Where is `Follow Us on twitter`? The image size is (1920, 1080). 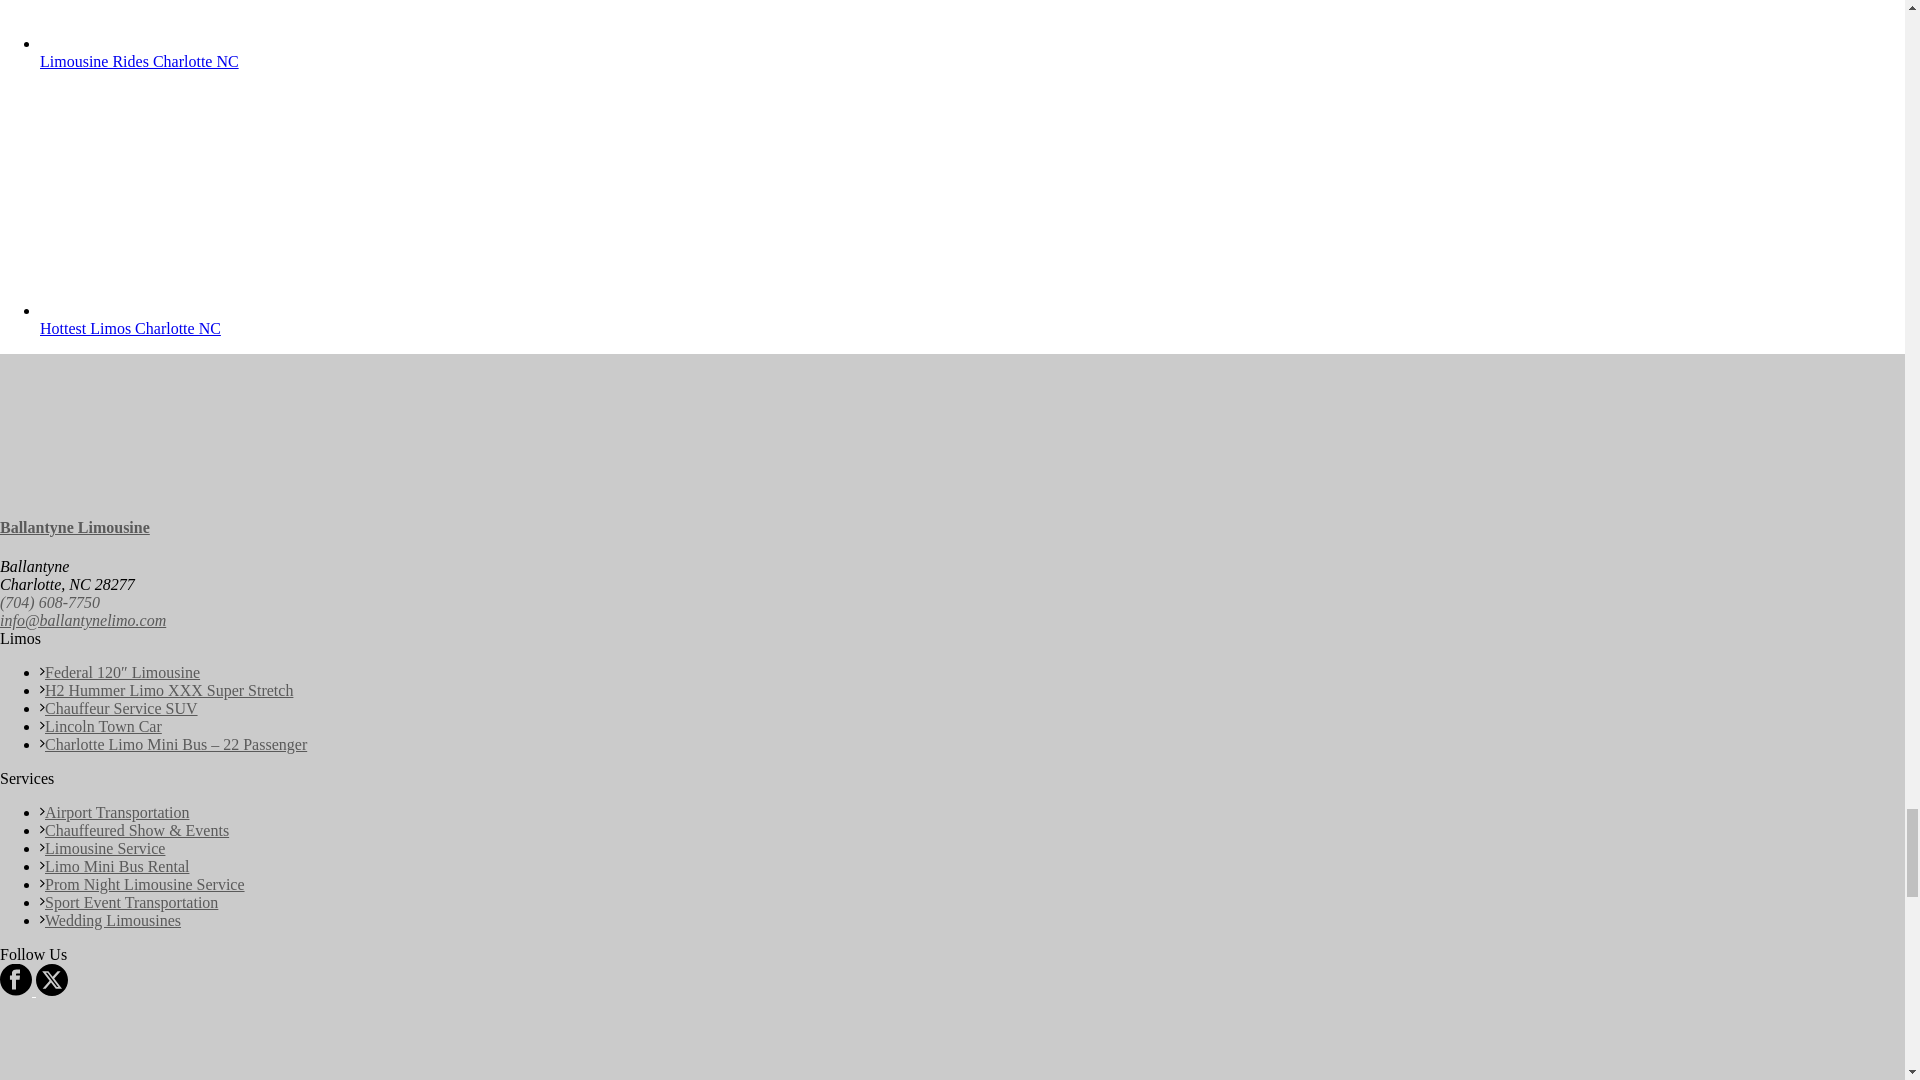 Follow Us on twitter is located at coordinates (50, 990).